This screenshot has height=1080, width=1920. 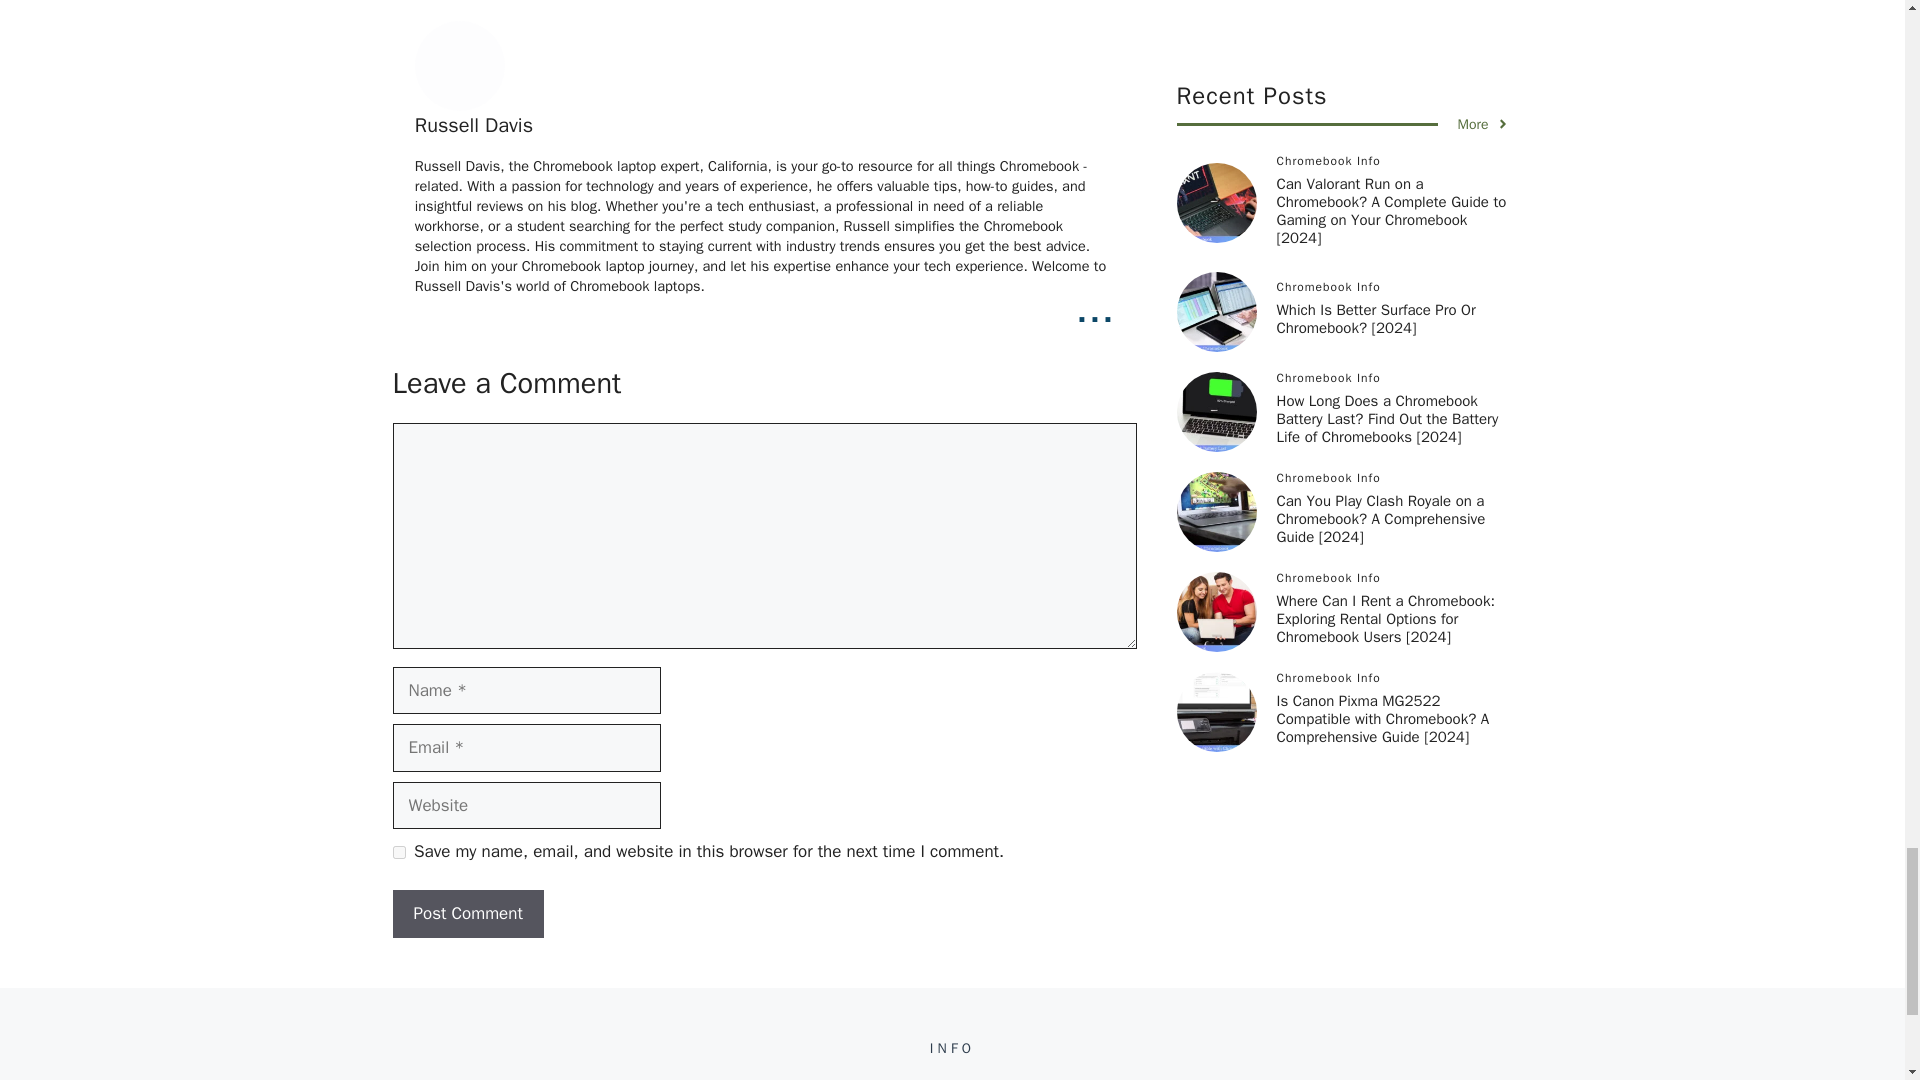 What do you see at coordinates (467, 914) in the screenshot?
I see `Post Comment` at bounding box center [467, 914].